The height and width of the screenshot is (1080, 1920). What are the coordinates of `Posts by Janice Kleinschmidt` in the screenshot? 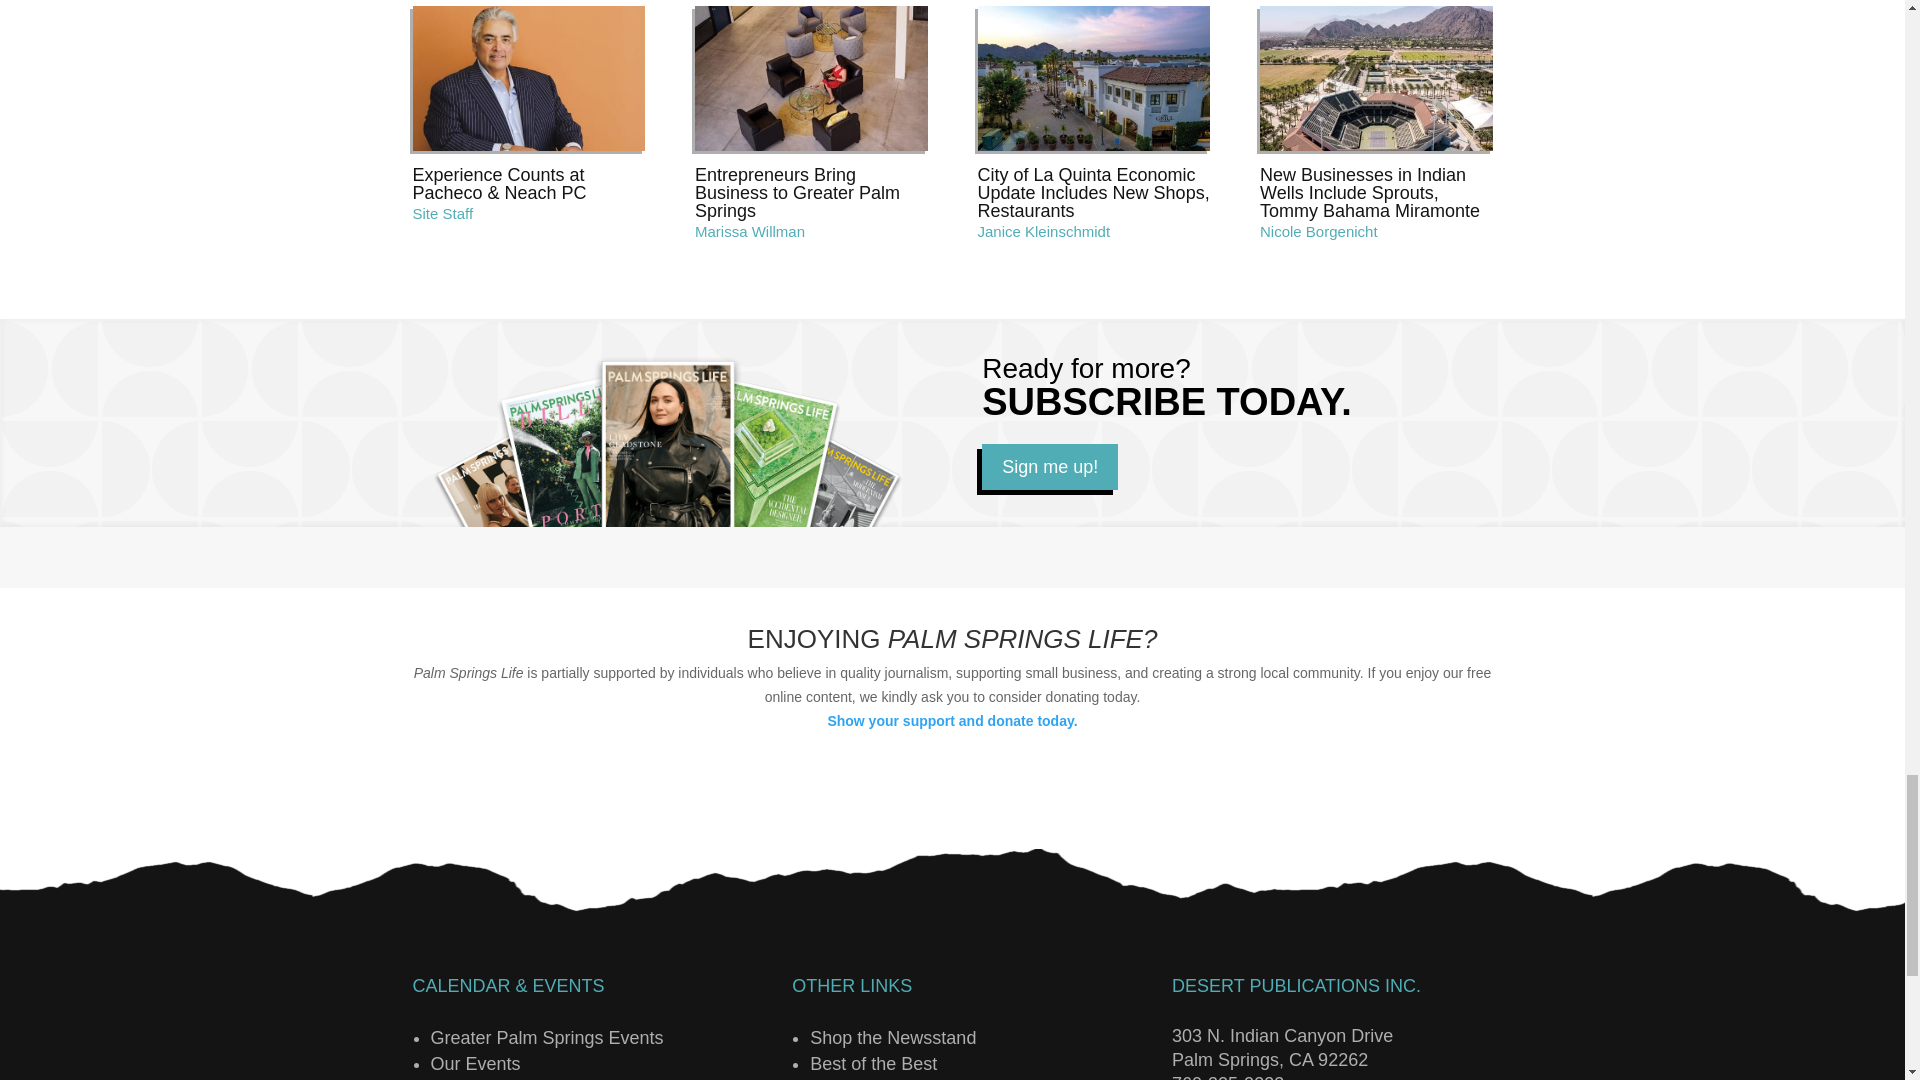 It's located at (1044, 230).